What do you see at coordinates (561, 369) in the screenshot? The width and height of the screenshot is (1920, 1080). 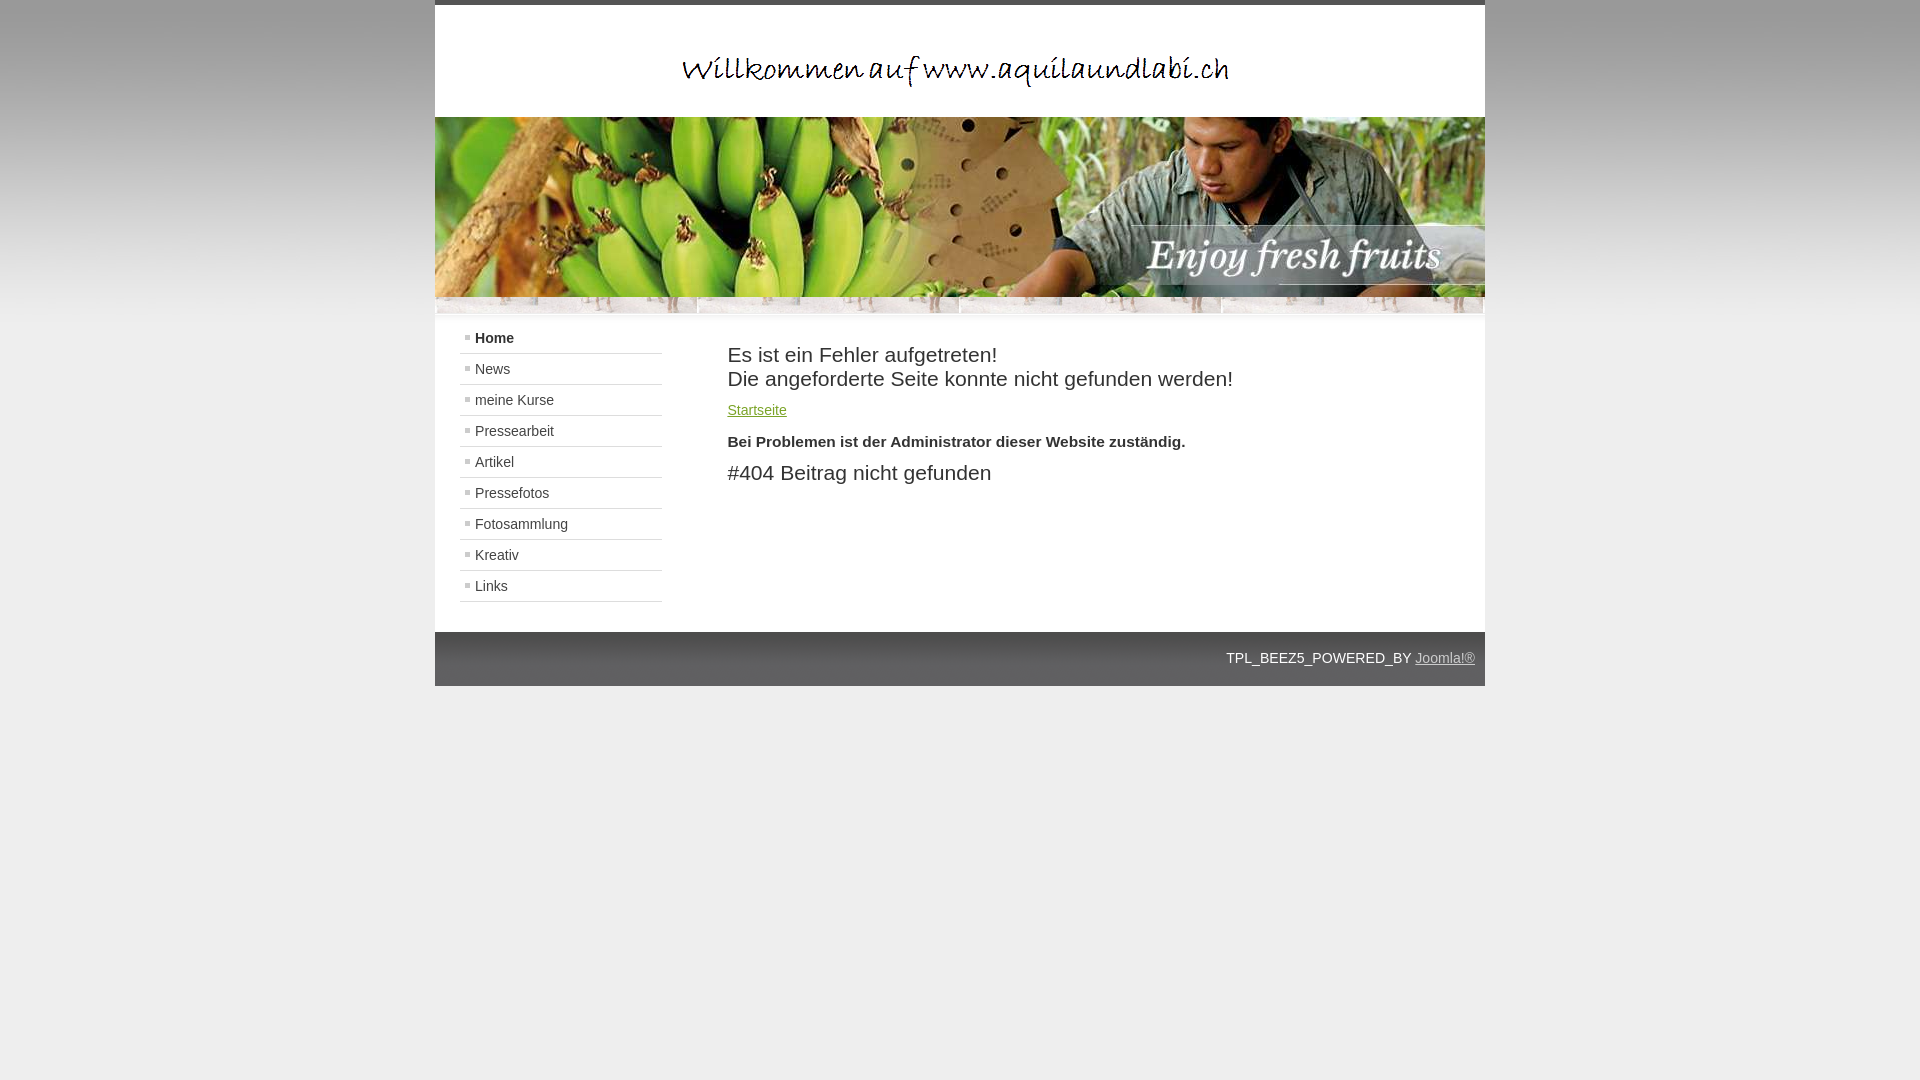 I see `News` at bounding box center [561, 369].